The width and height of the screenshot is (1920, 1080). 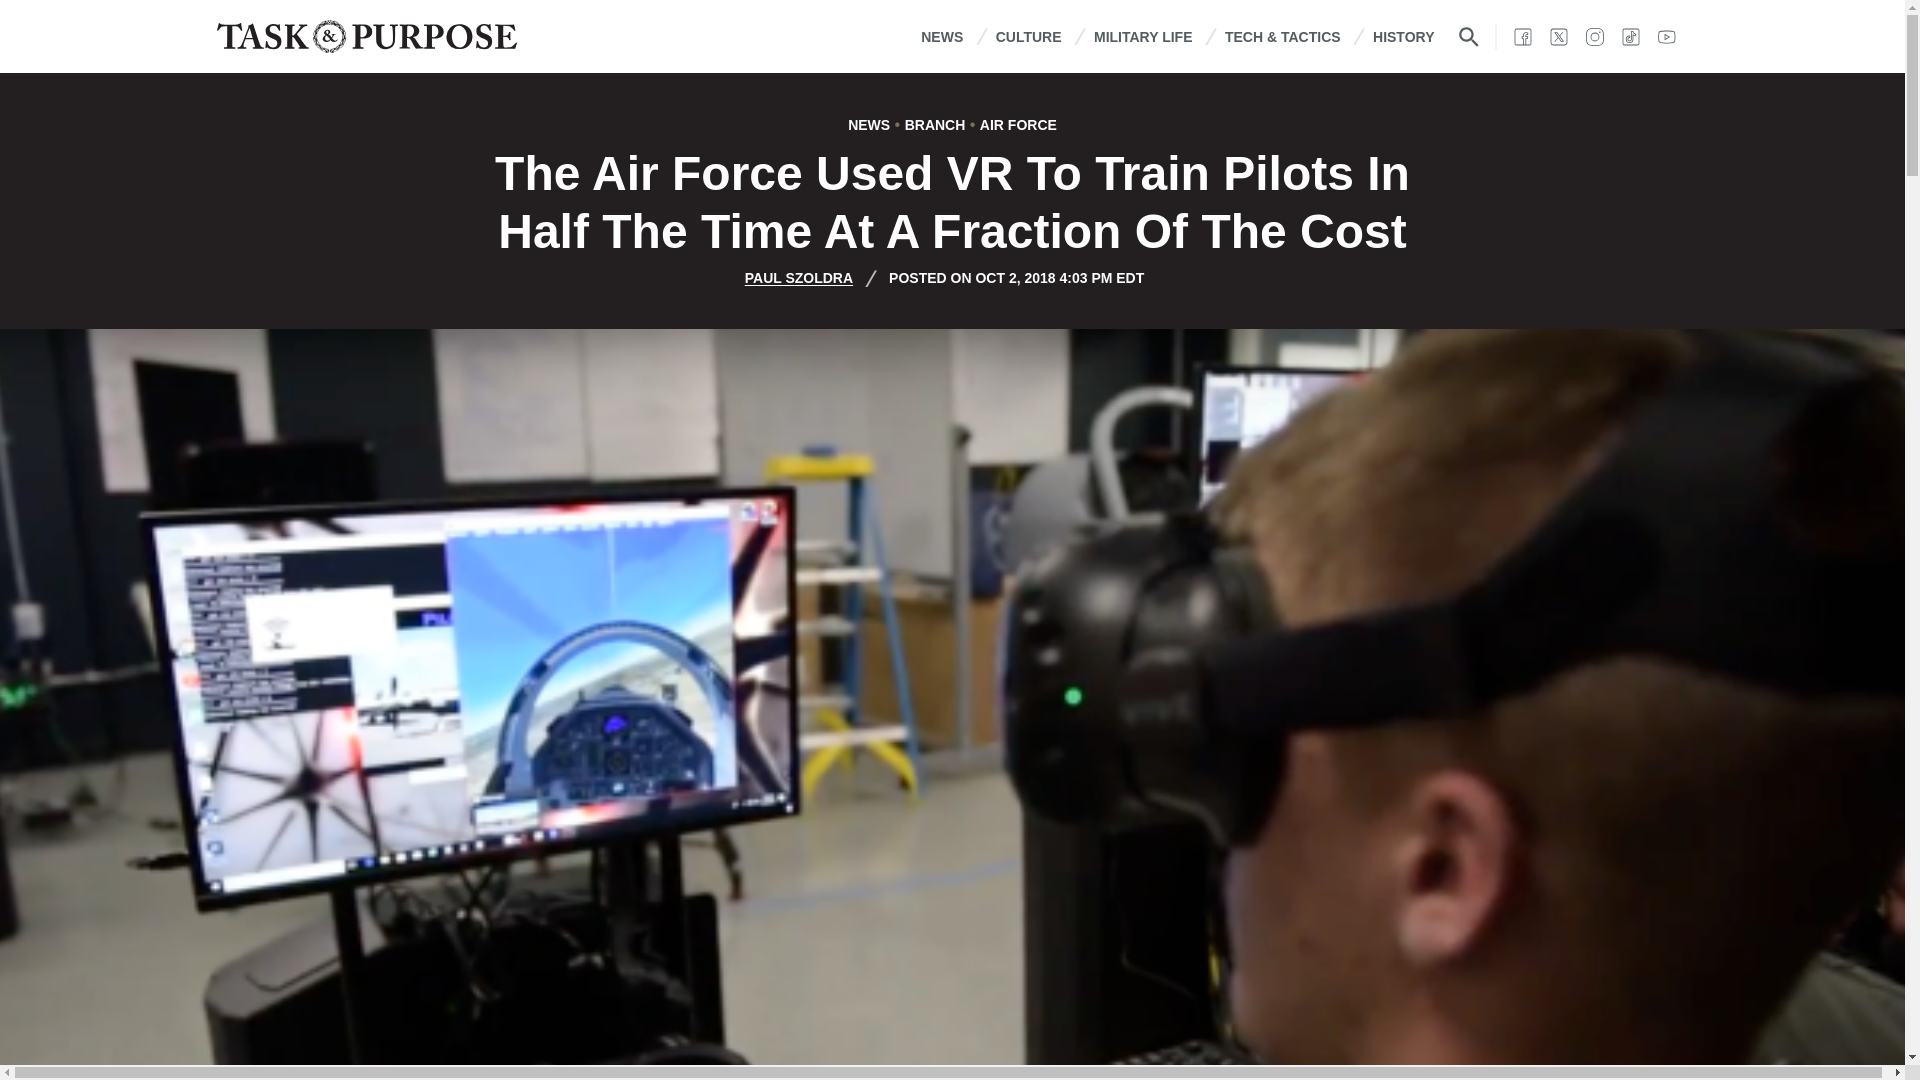 What do you see at coordinates (1143, 36) in the screenshot?
I see `MILITARY LIFE` at bounding box center [1143, 36].